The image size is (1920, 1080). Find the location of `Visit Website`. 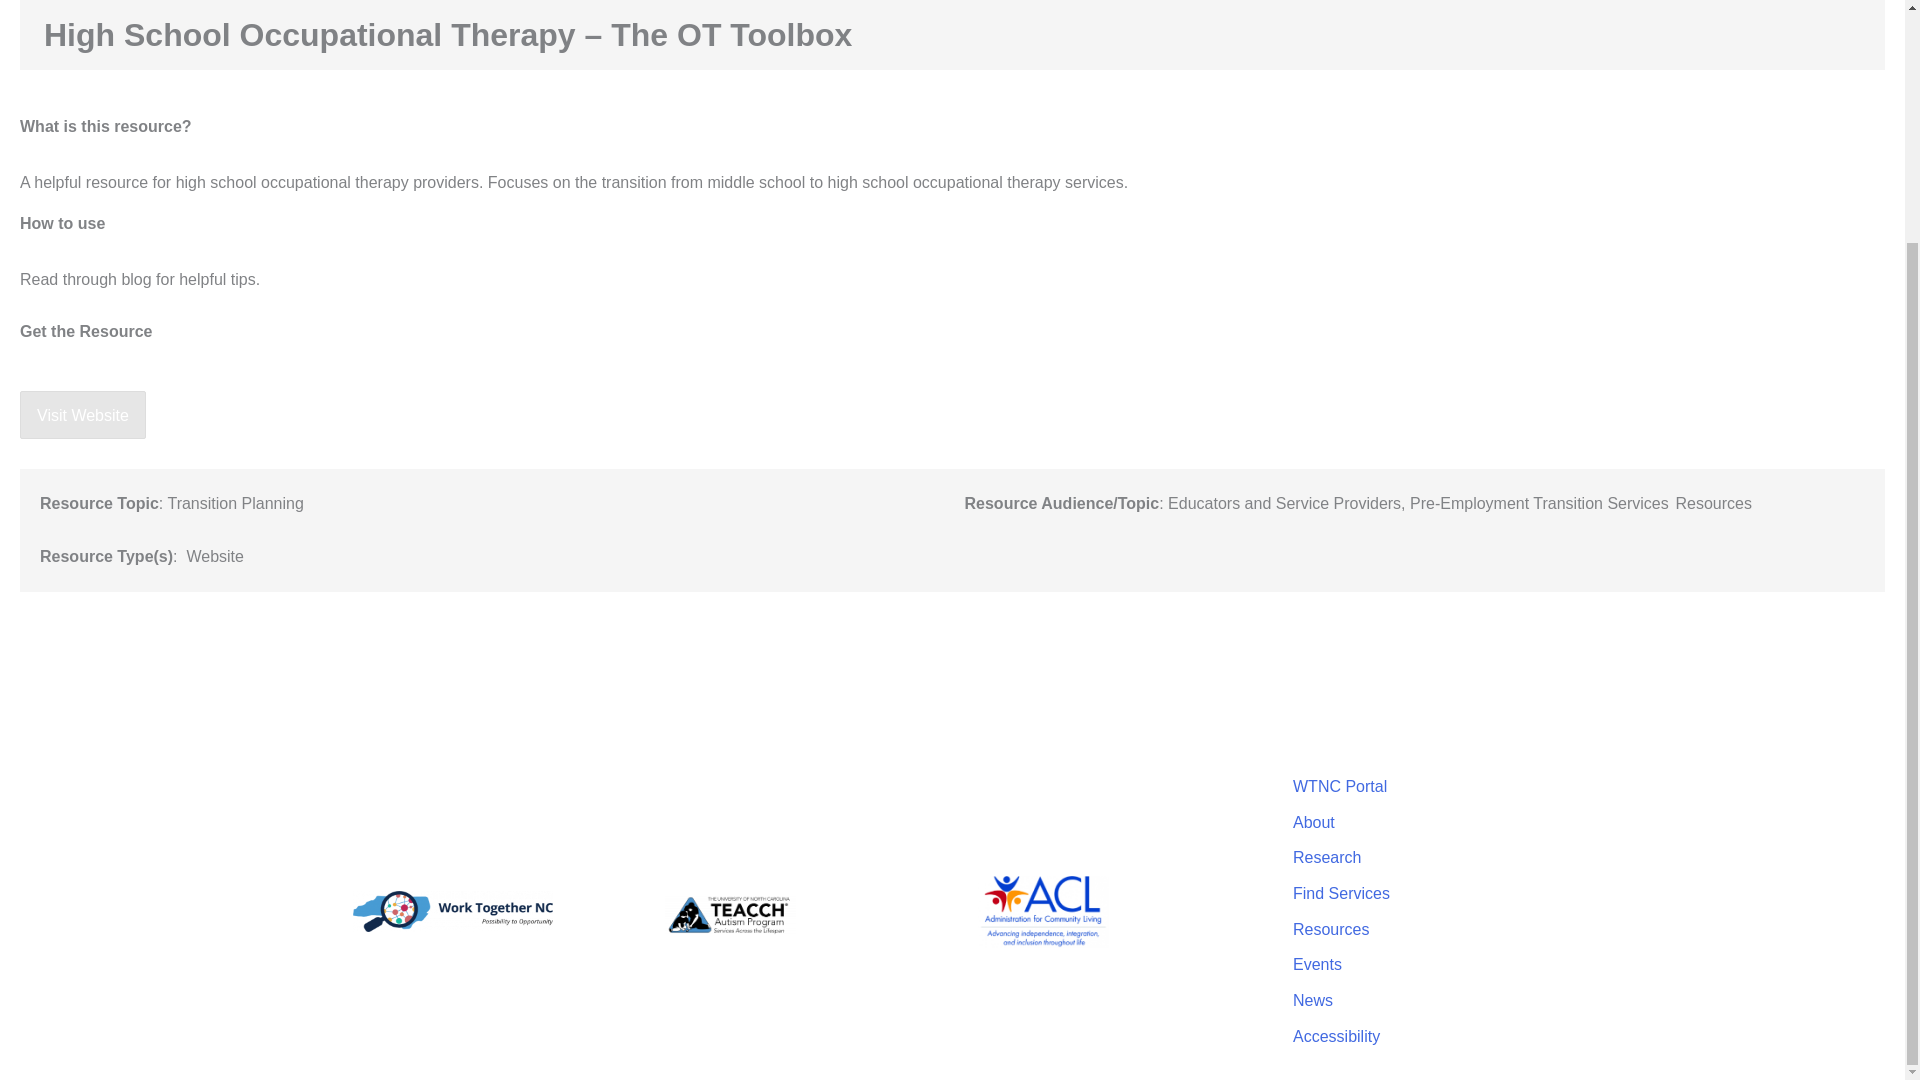

Visit Website is located at coordinates (82, 416).